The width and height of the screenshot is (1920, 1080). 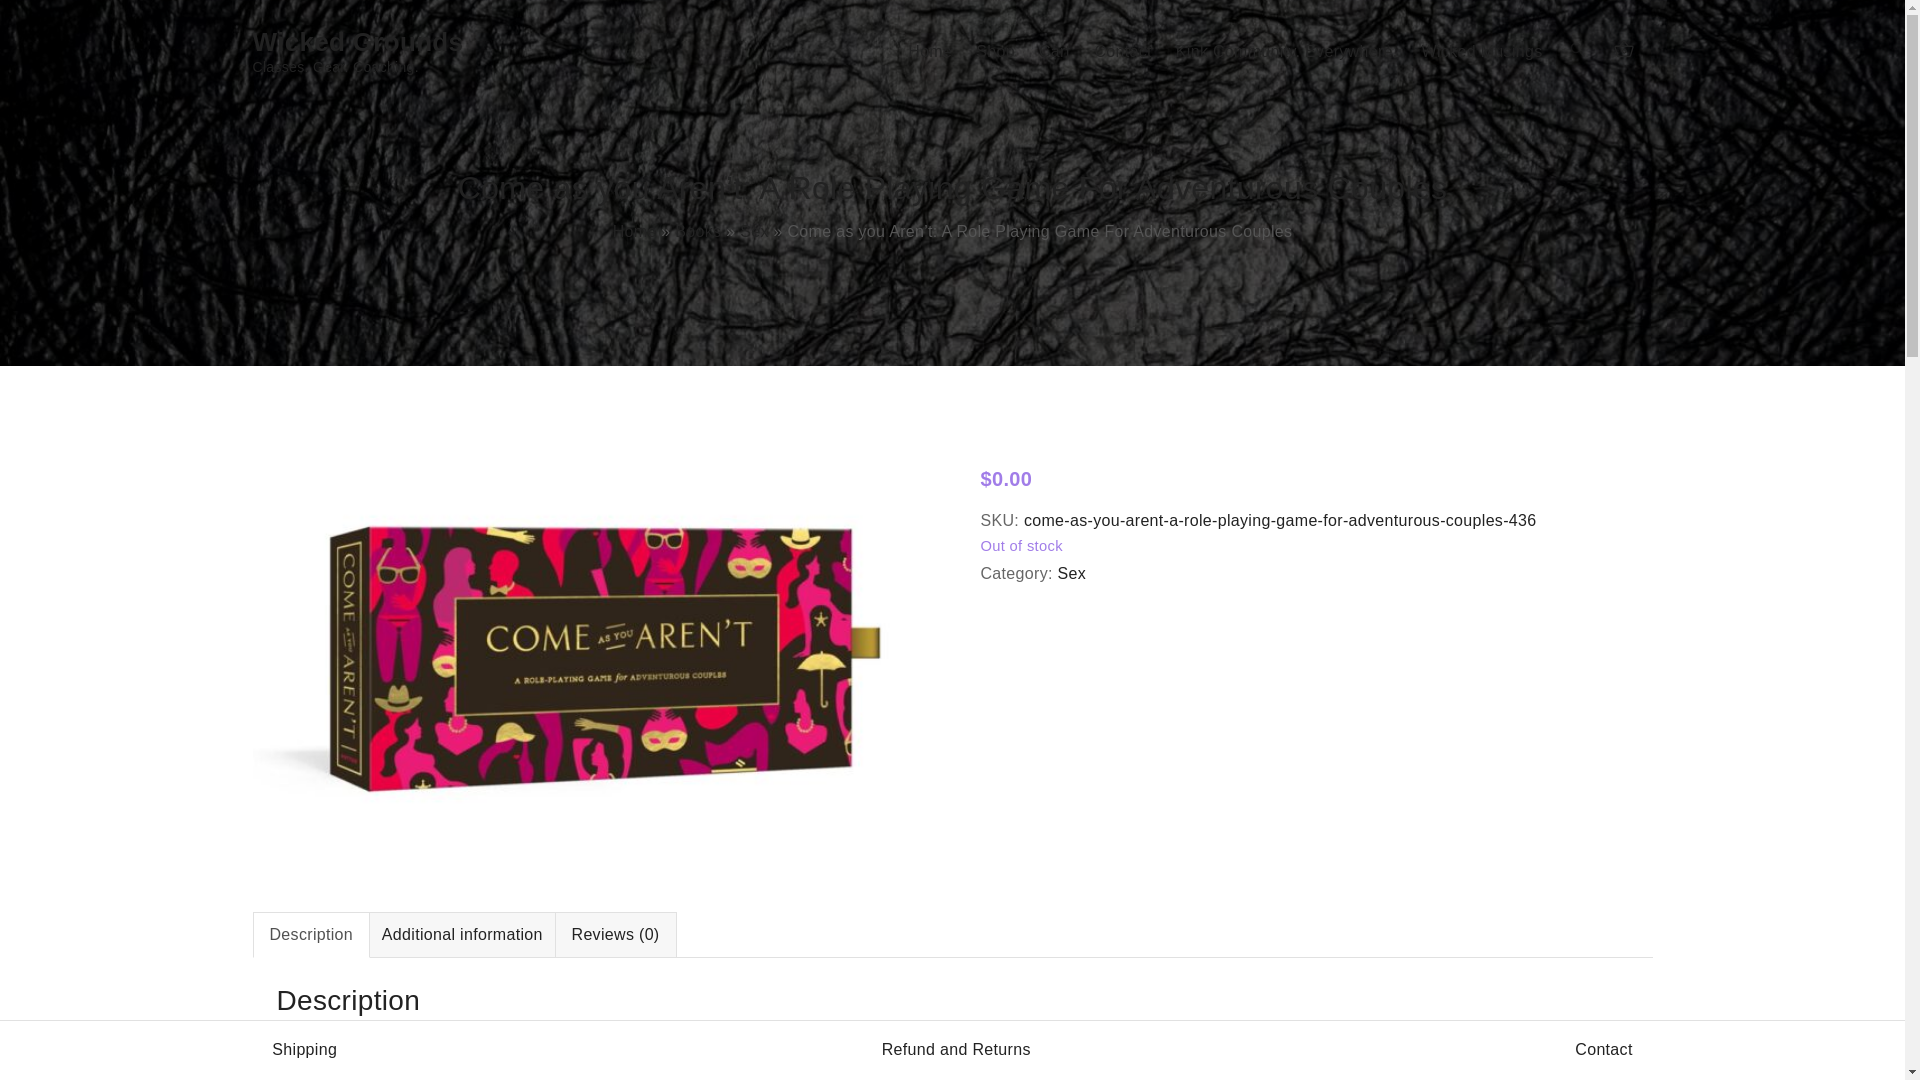 I want to click on Home, so click(x=634, y=230).